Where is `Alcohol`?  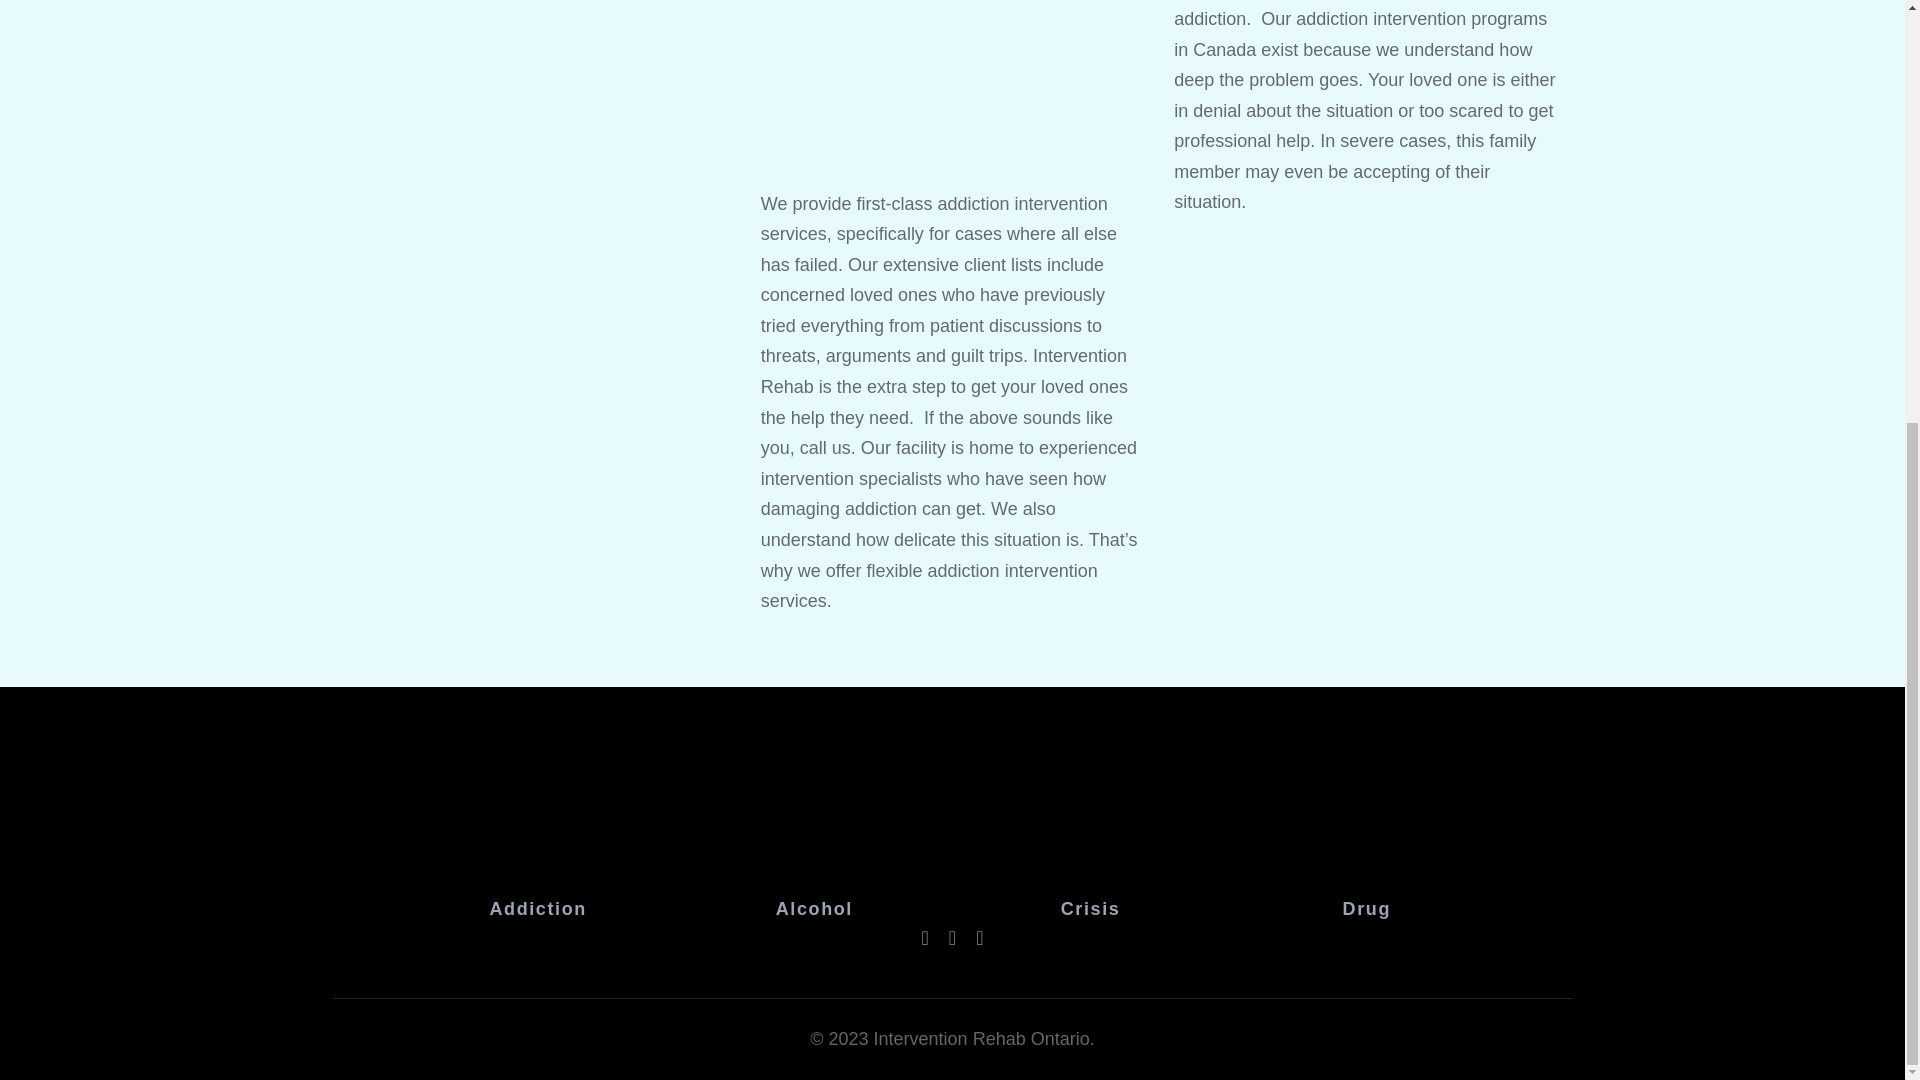 Alcohol is located at coordinates (814, 913).